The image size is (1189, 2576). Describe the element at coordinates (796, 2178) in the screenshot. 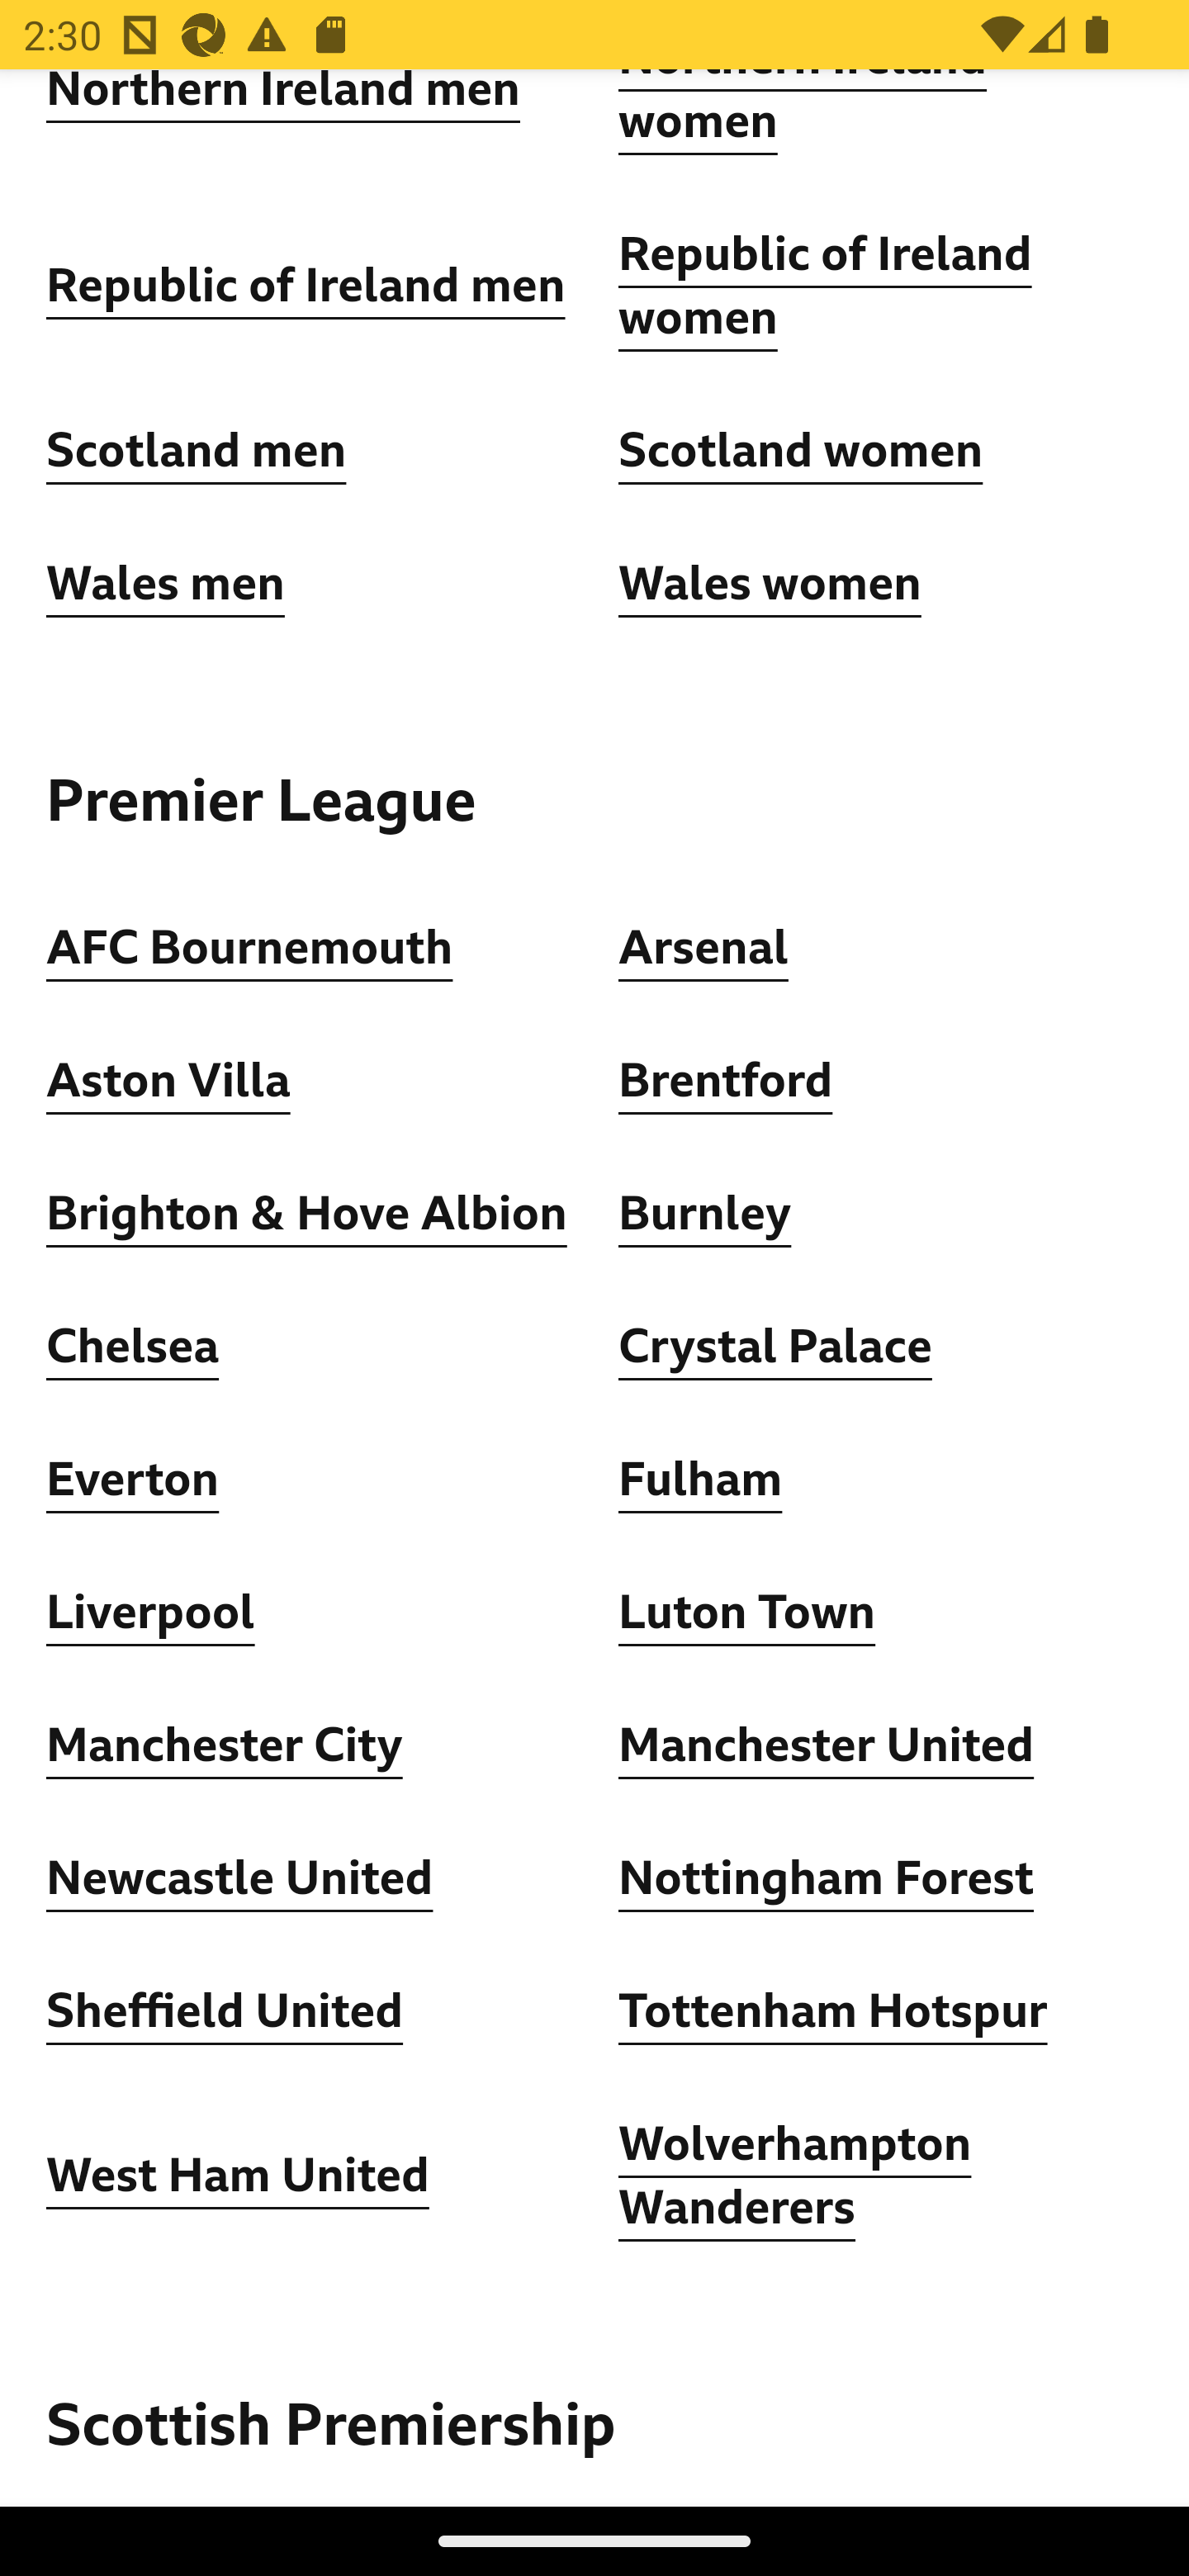

I see `Wolverhampton Wanderers` at that location.